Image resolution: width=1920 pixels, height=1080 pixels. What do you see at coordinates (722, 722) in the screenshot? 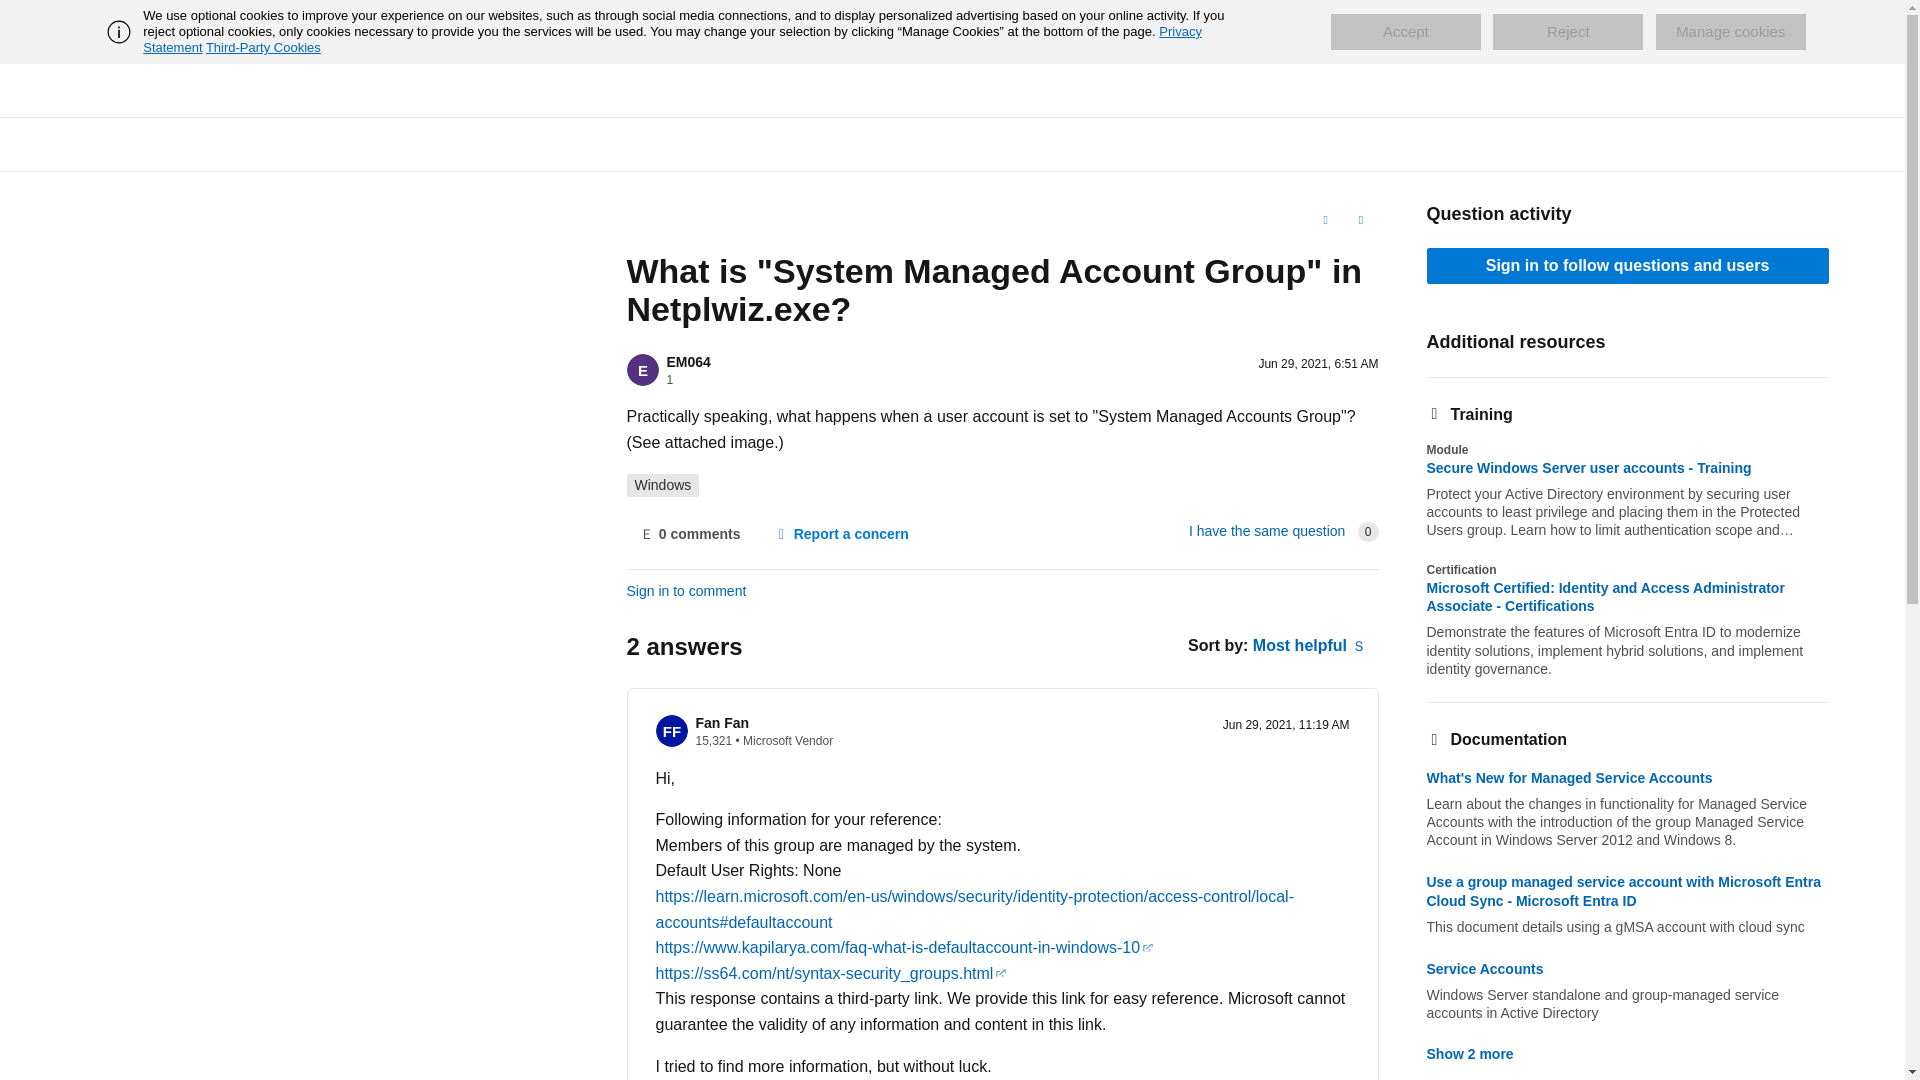
I see `Fan Fan` at bounding box center [722, 722].